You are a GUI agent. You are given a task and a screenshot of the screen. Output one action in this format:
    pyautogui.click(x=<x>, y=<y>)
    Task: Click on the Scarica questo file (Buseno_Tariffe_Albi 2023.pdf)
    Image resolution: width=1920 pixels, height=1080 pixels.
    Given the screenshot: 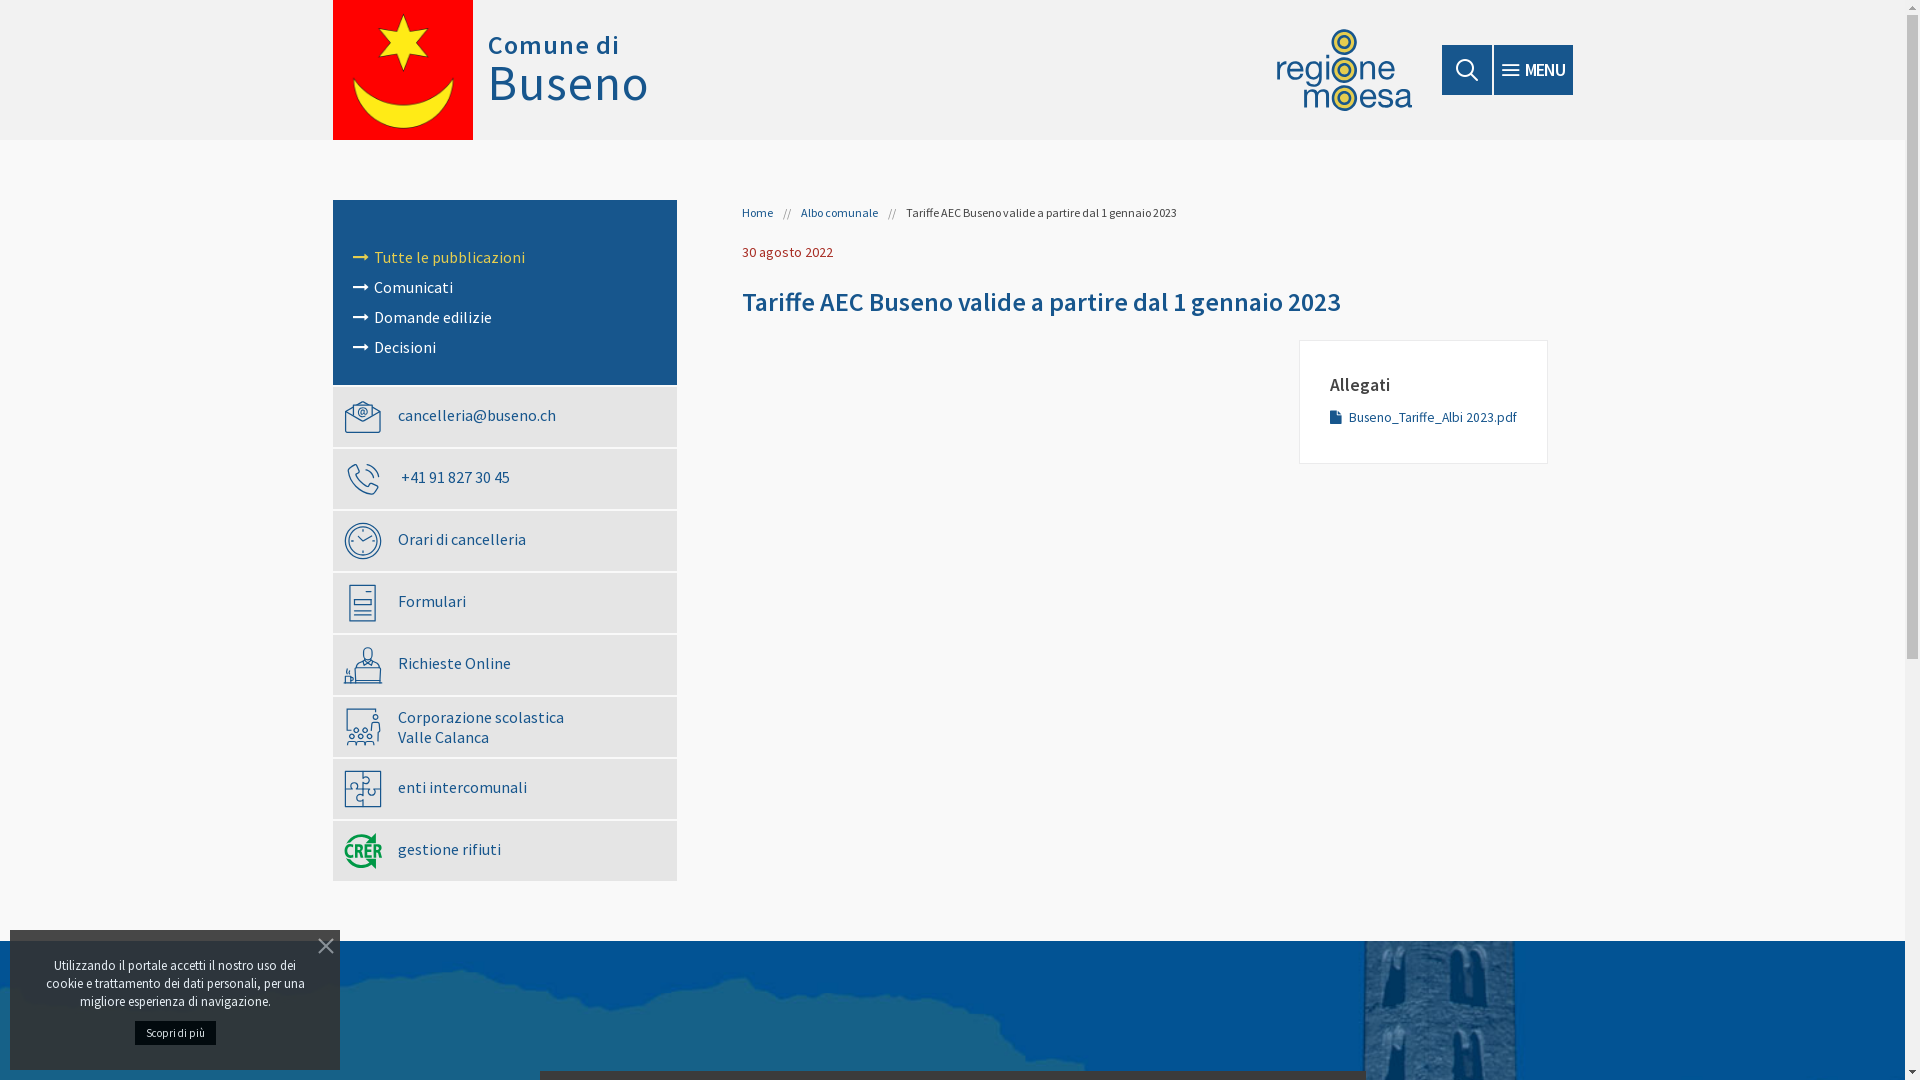 What is the action you would take?
    pyautogui.click(x=1340, y=417)
    